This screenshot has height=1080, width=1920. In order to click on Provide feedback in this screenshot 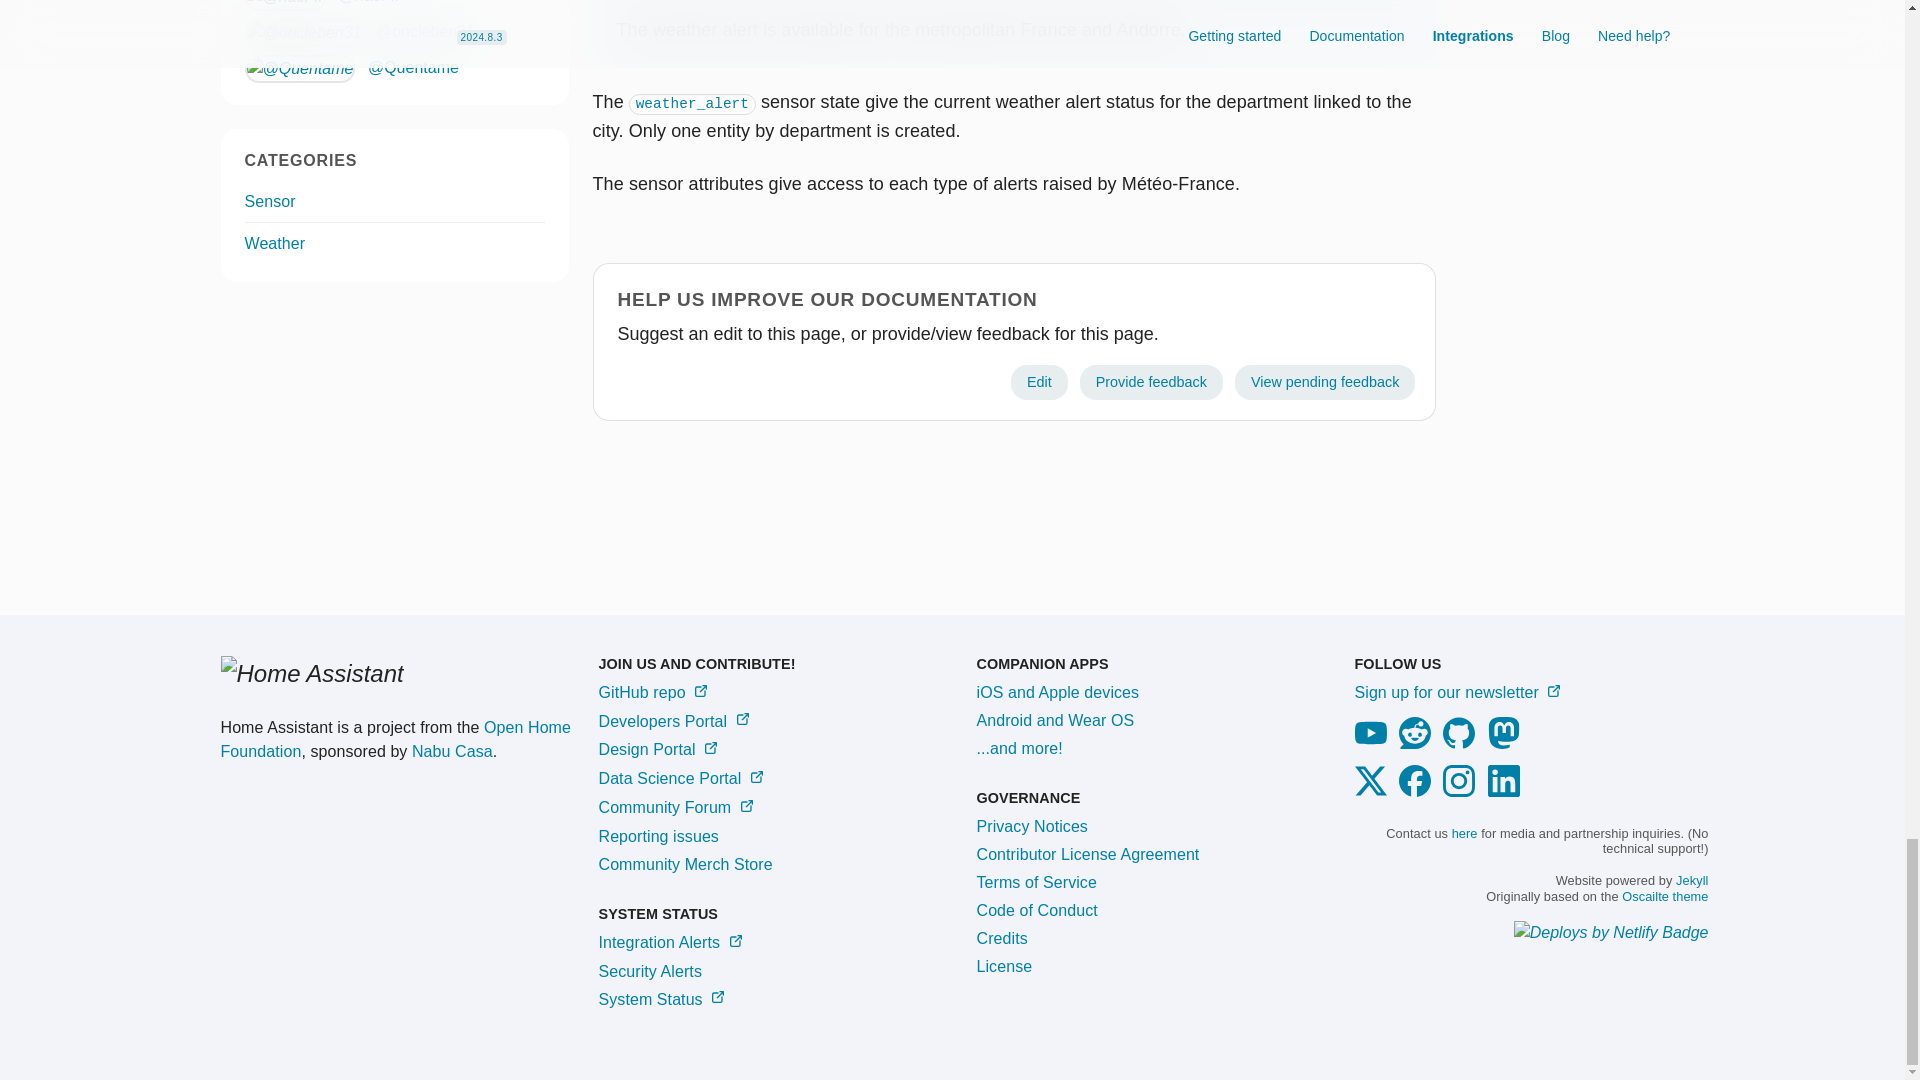, I will do `click(1151, 382)`.